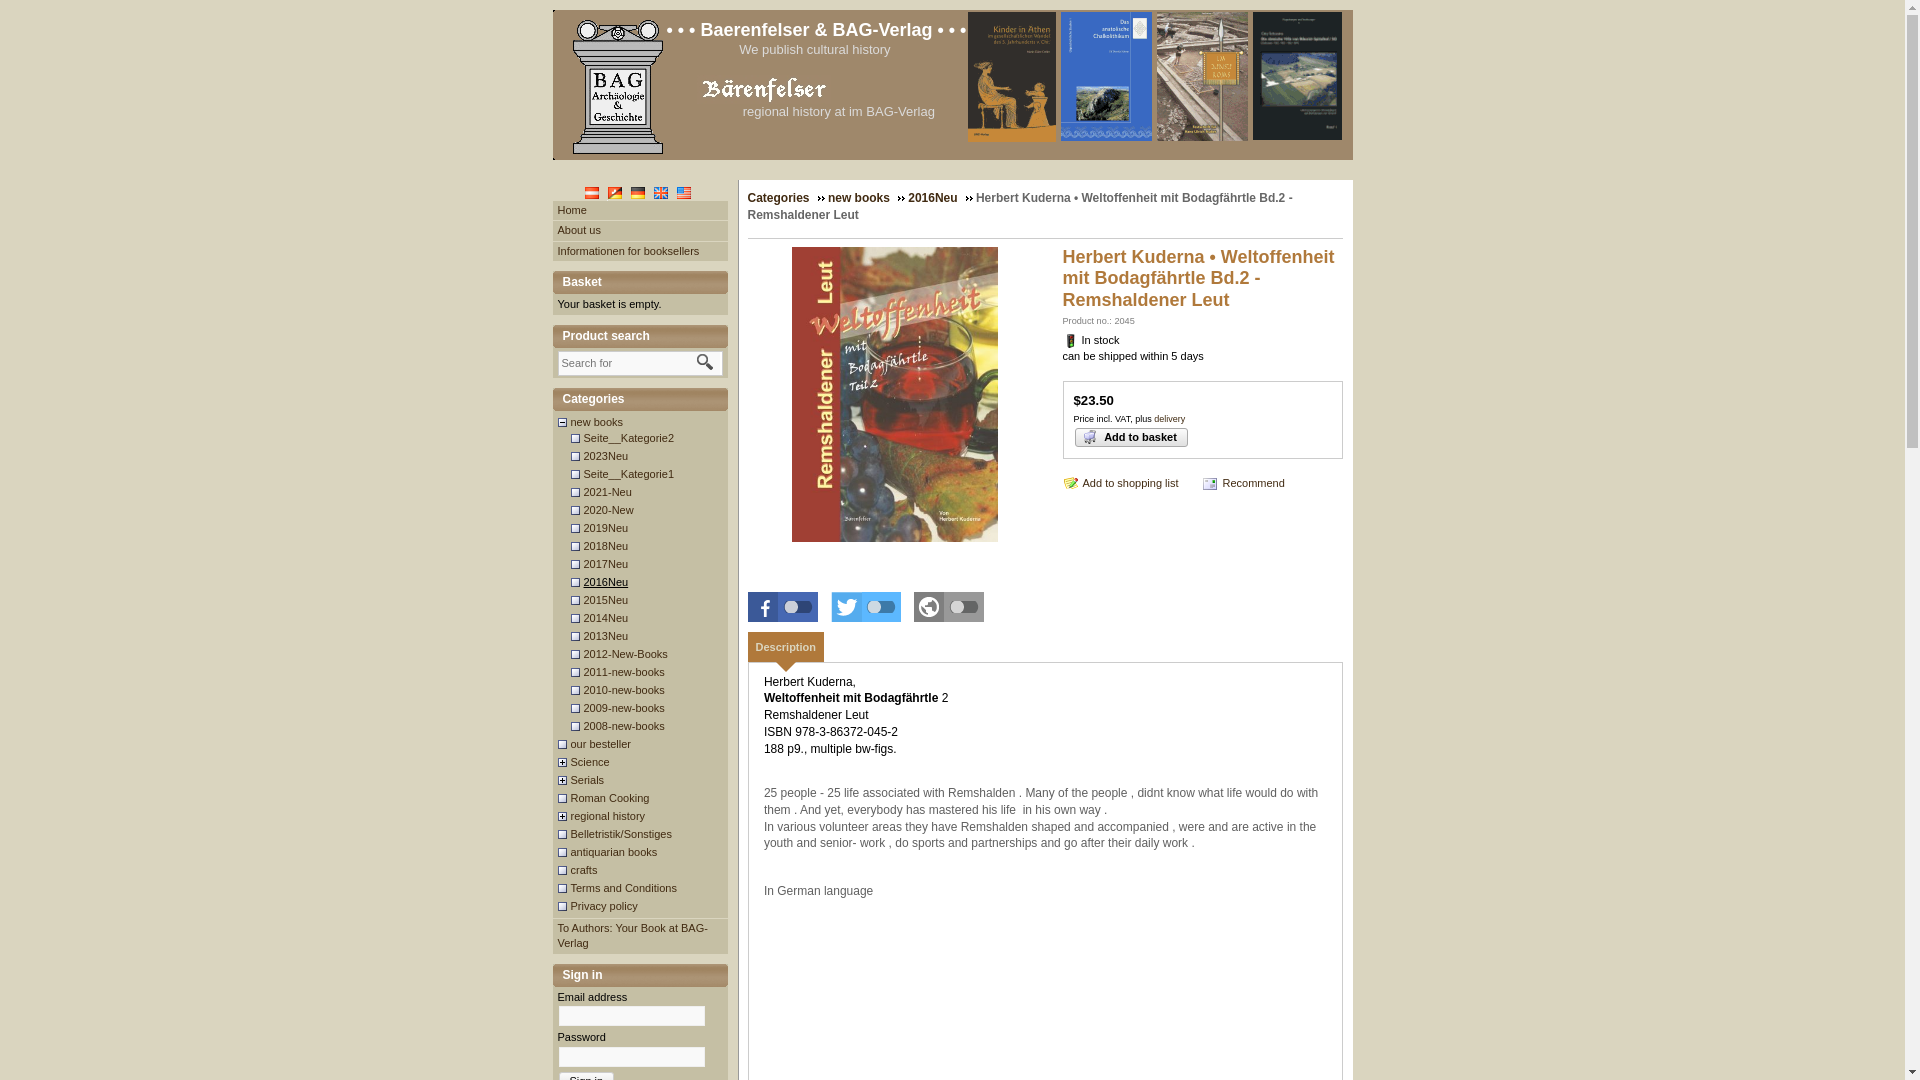 The width and height of the screenshot is (1920, 1080). I want to click on 2014Neu, so click(607, 618).